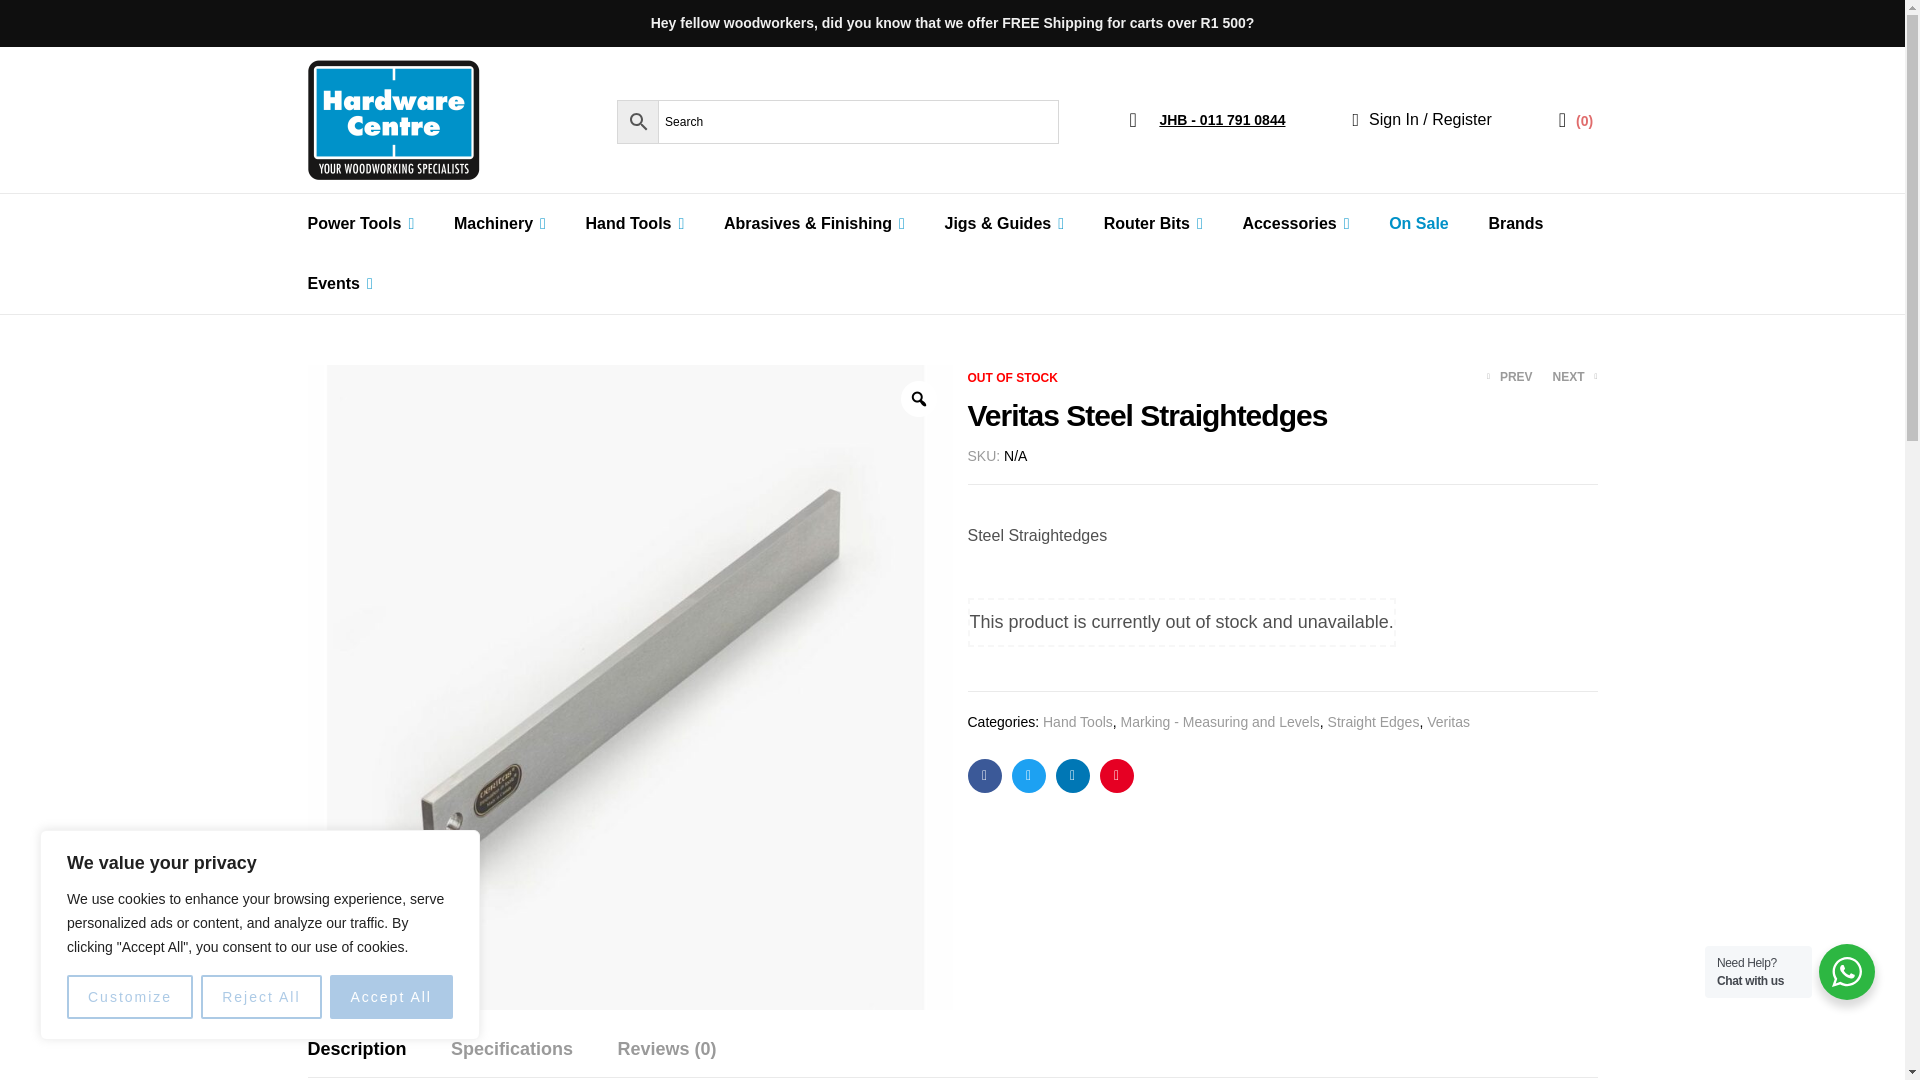  Describe the element at coordinates (1576, 120) in the screenshot. I see `View your shopping cart` at that location.